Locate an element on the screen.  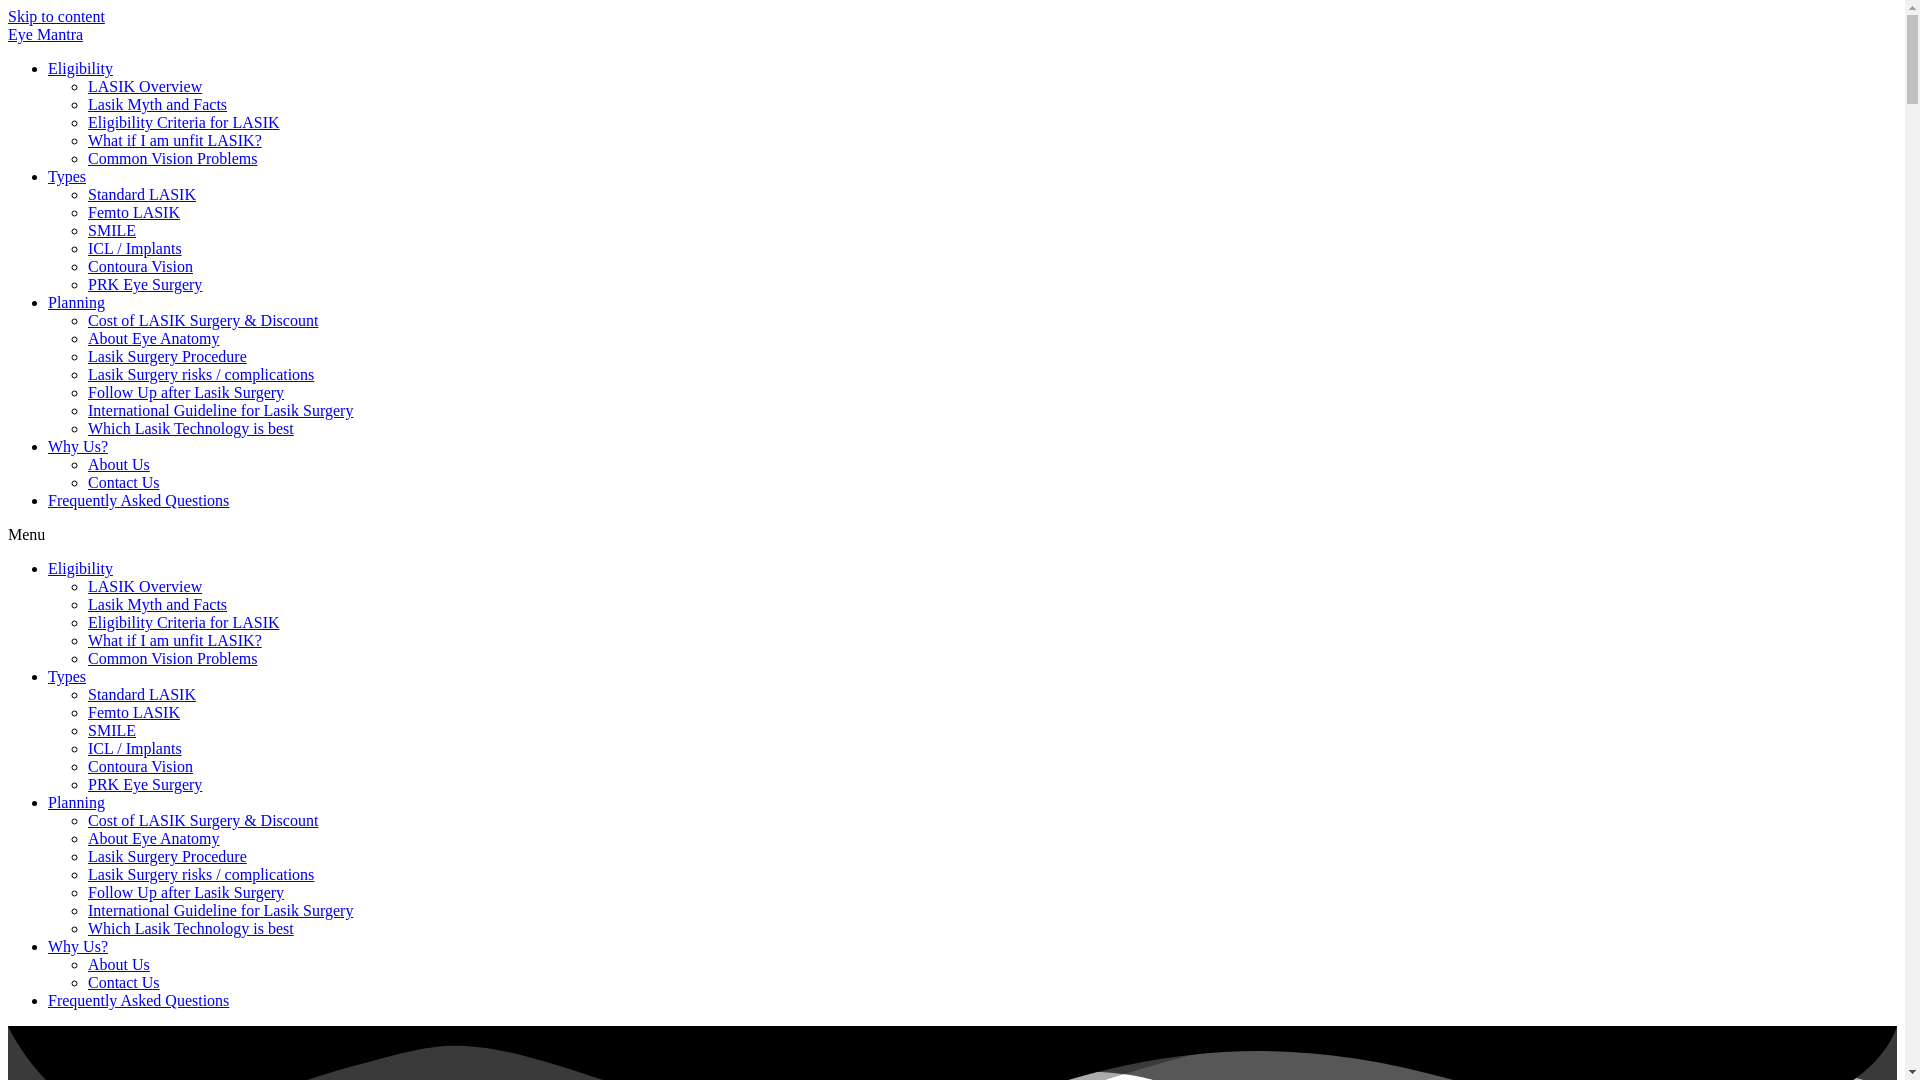
Planning is located at coordinates (76, 302).